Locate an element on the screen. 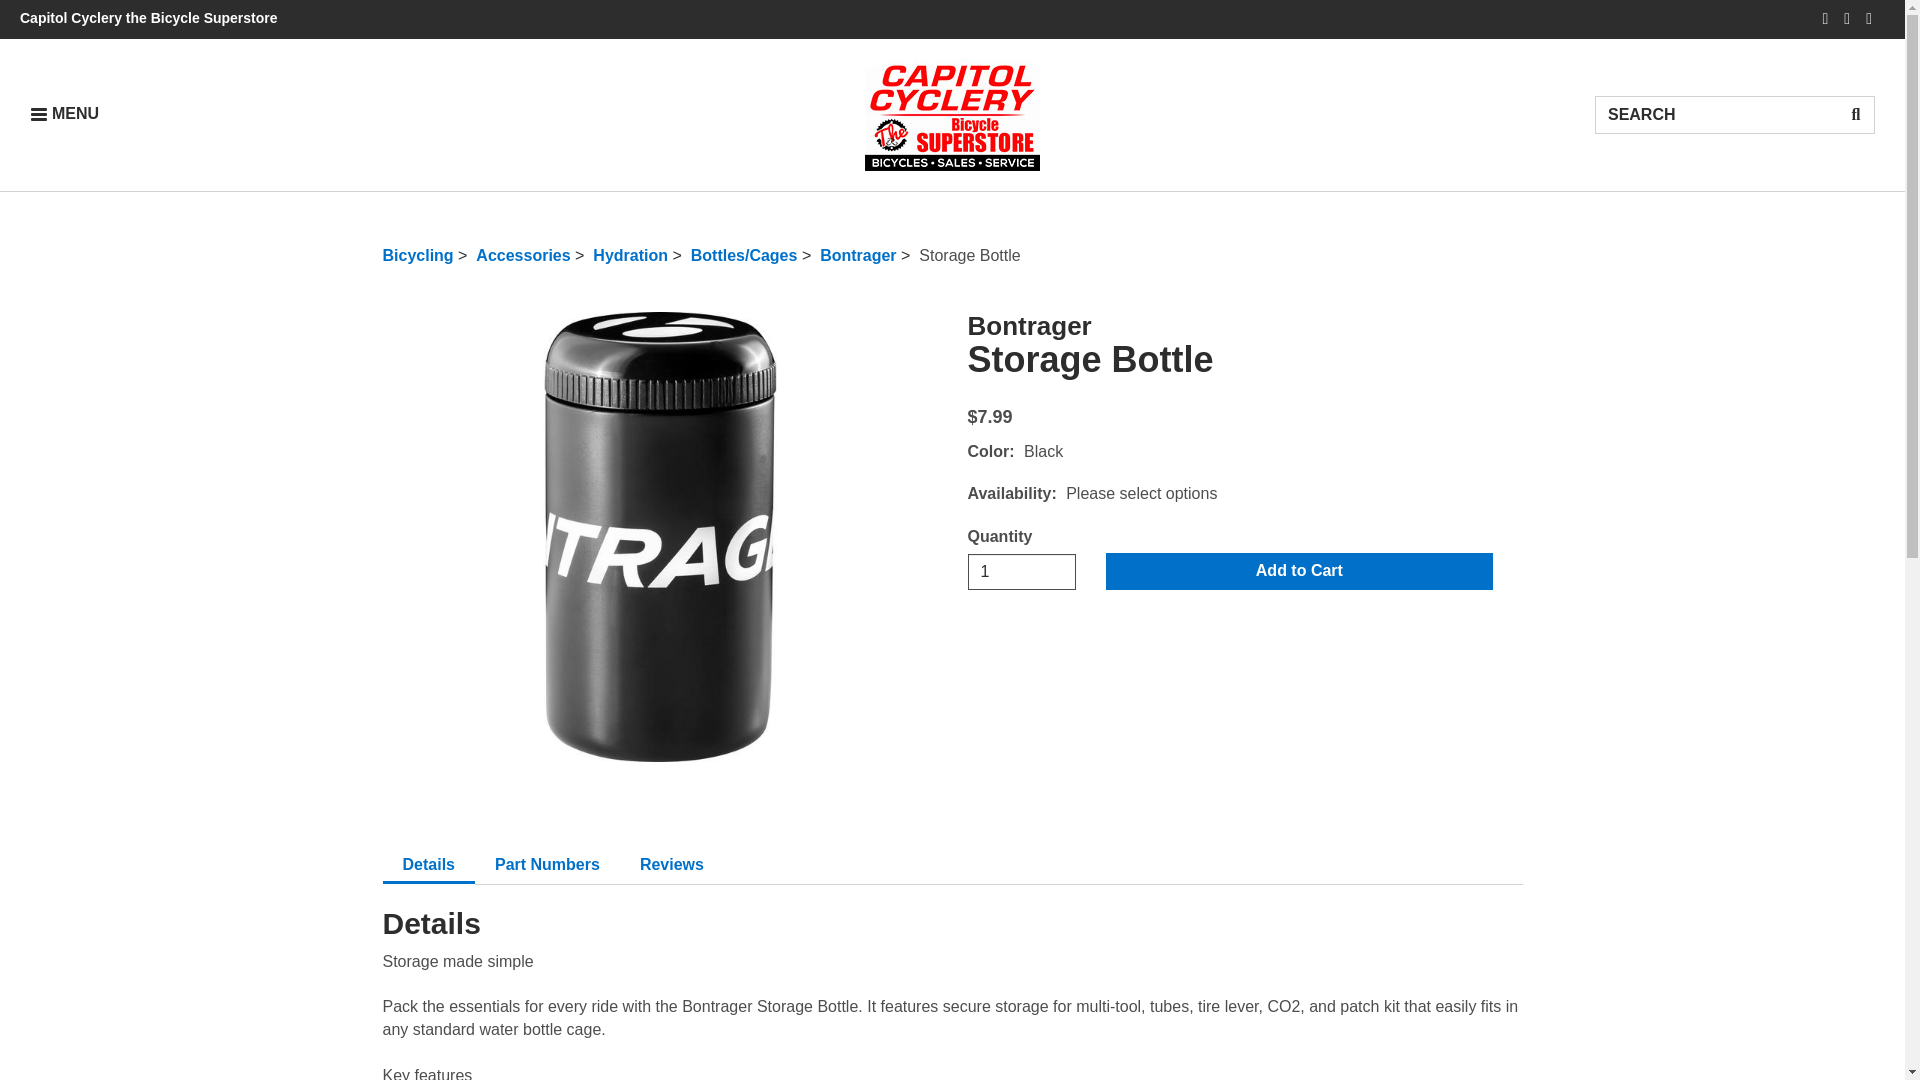 This screenshot has width=1920, height=1080. Accessories is located at coordinates (418, 255).